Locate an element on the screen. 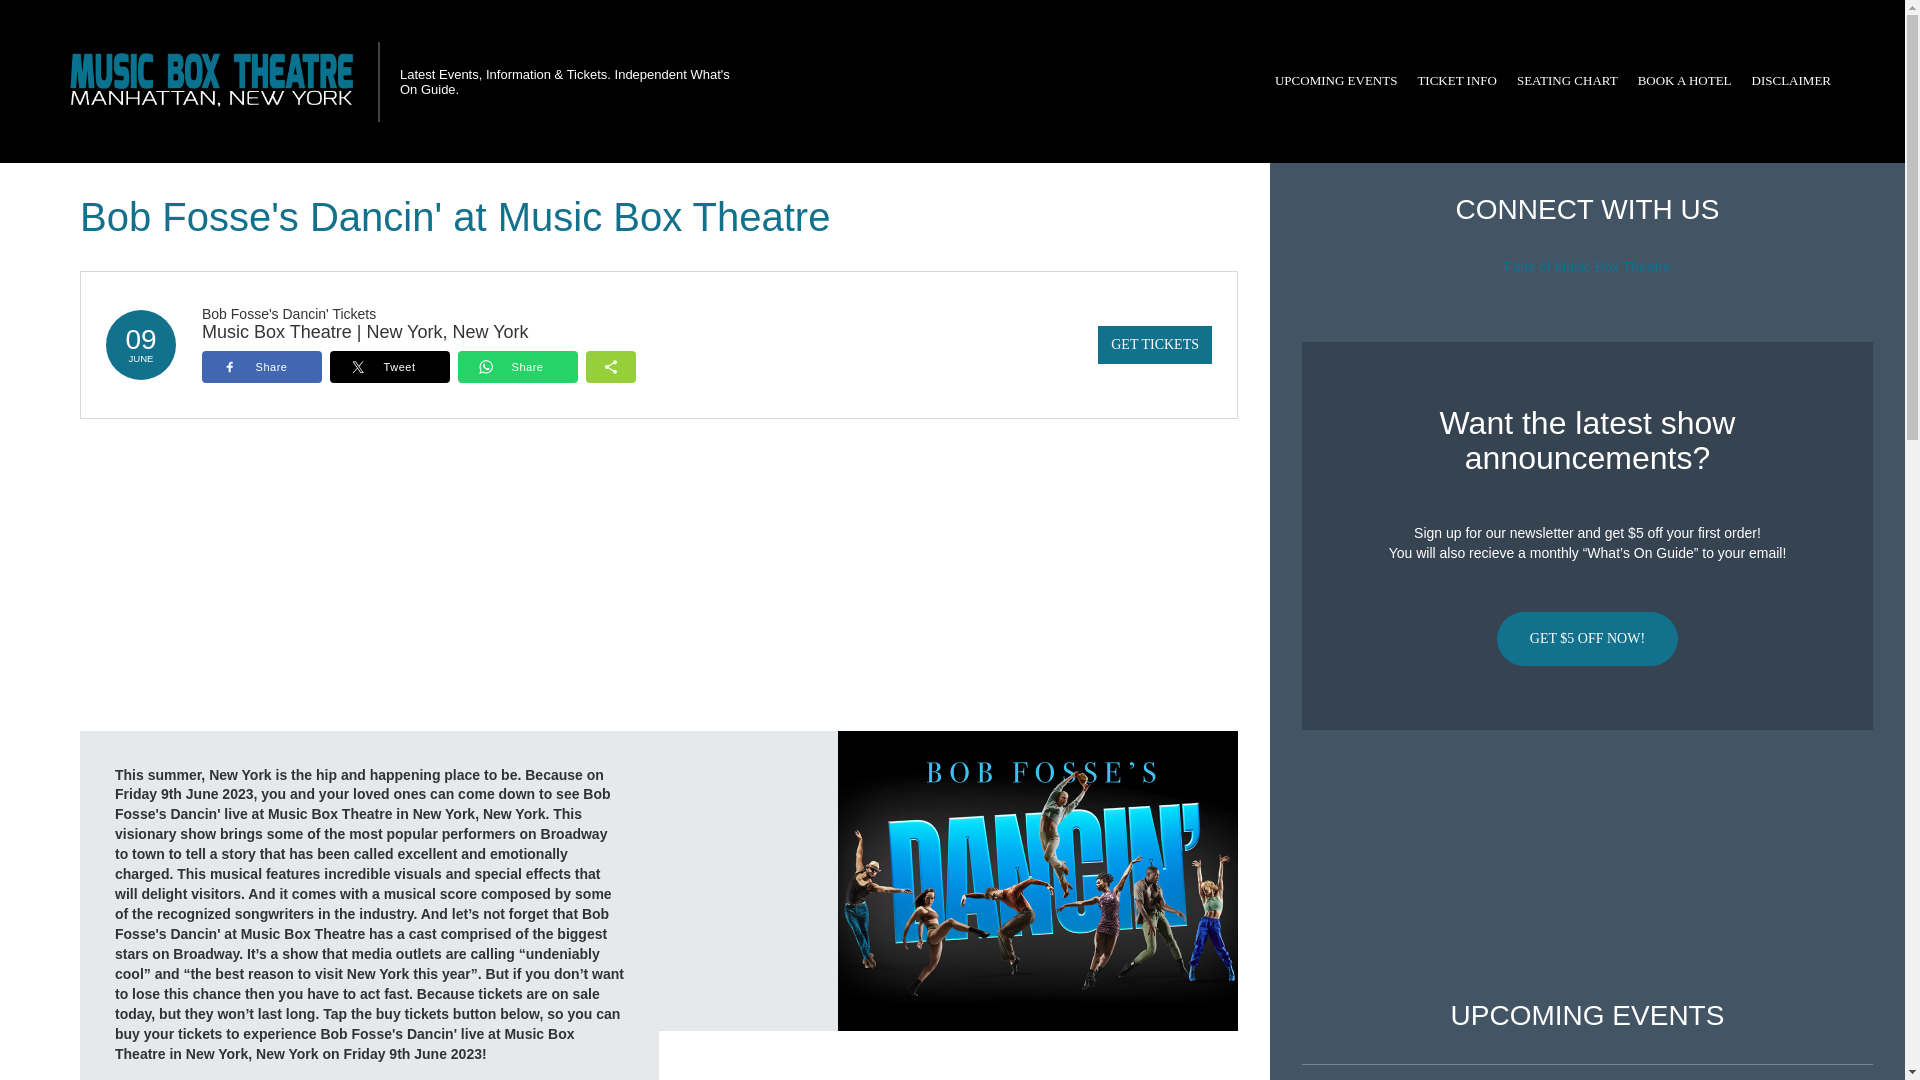 The width and height of the screenshot is (1920, 1080). SEATING CHART is located at coordinates (1568, 81).